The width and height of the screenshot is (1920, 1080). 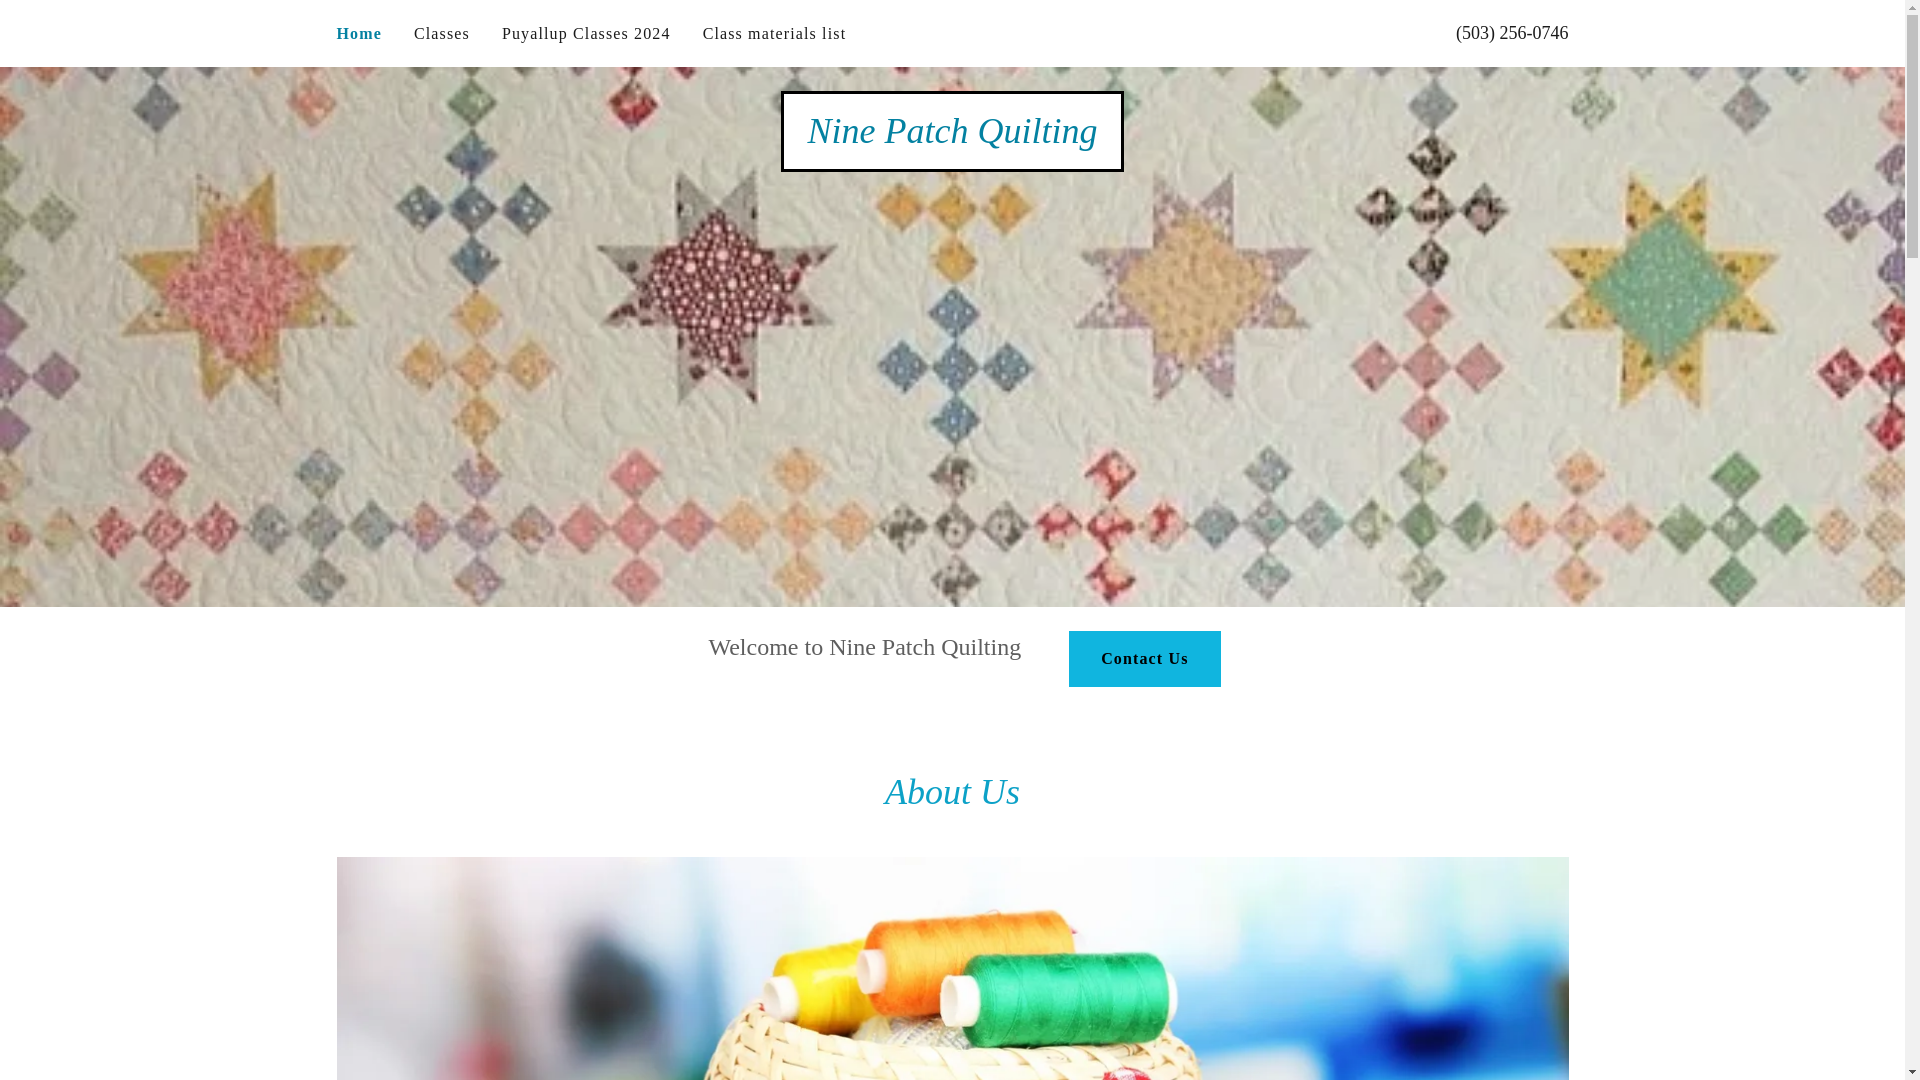 I want to click on Home, so click(x=358, y=34).